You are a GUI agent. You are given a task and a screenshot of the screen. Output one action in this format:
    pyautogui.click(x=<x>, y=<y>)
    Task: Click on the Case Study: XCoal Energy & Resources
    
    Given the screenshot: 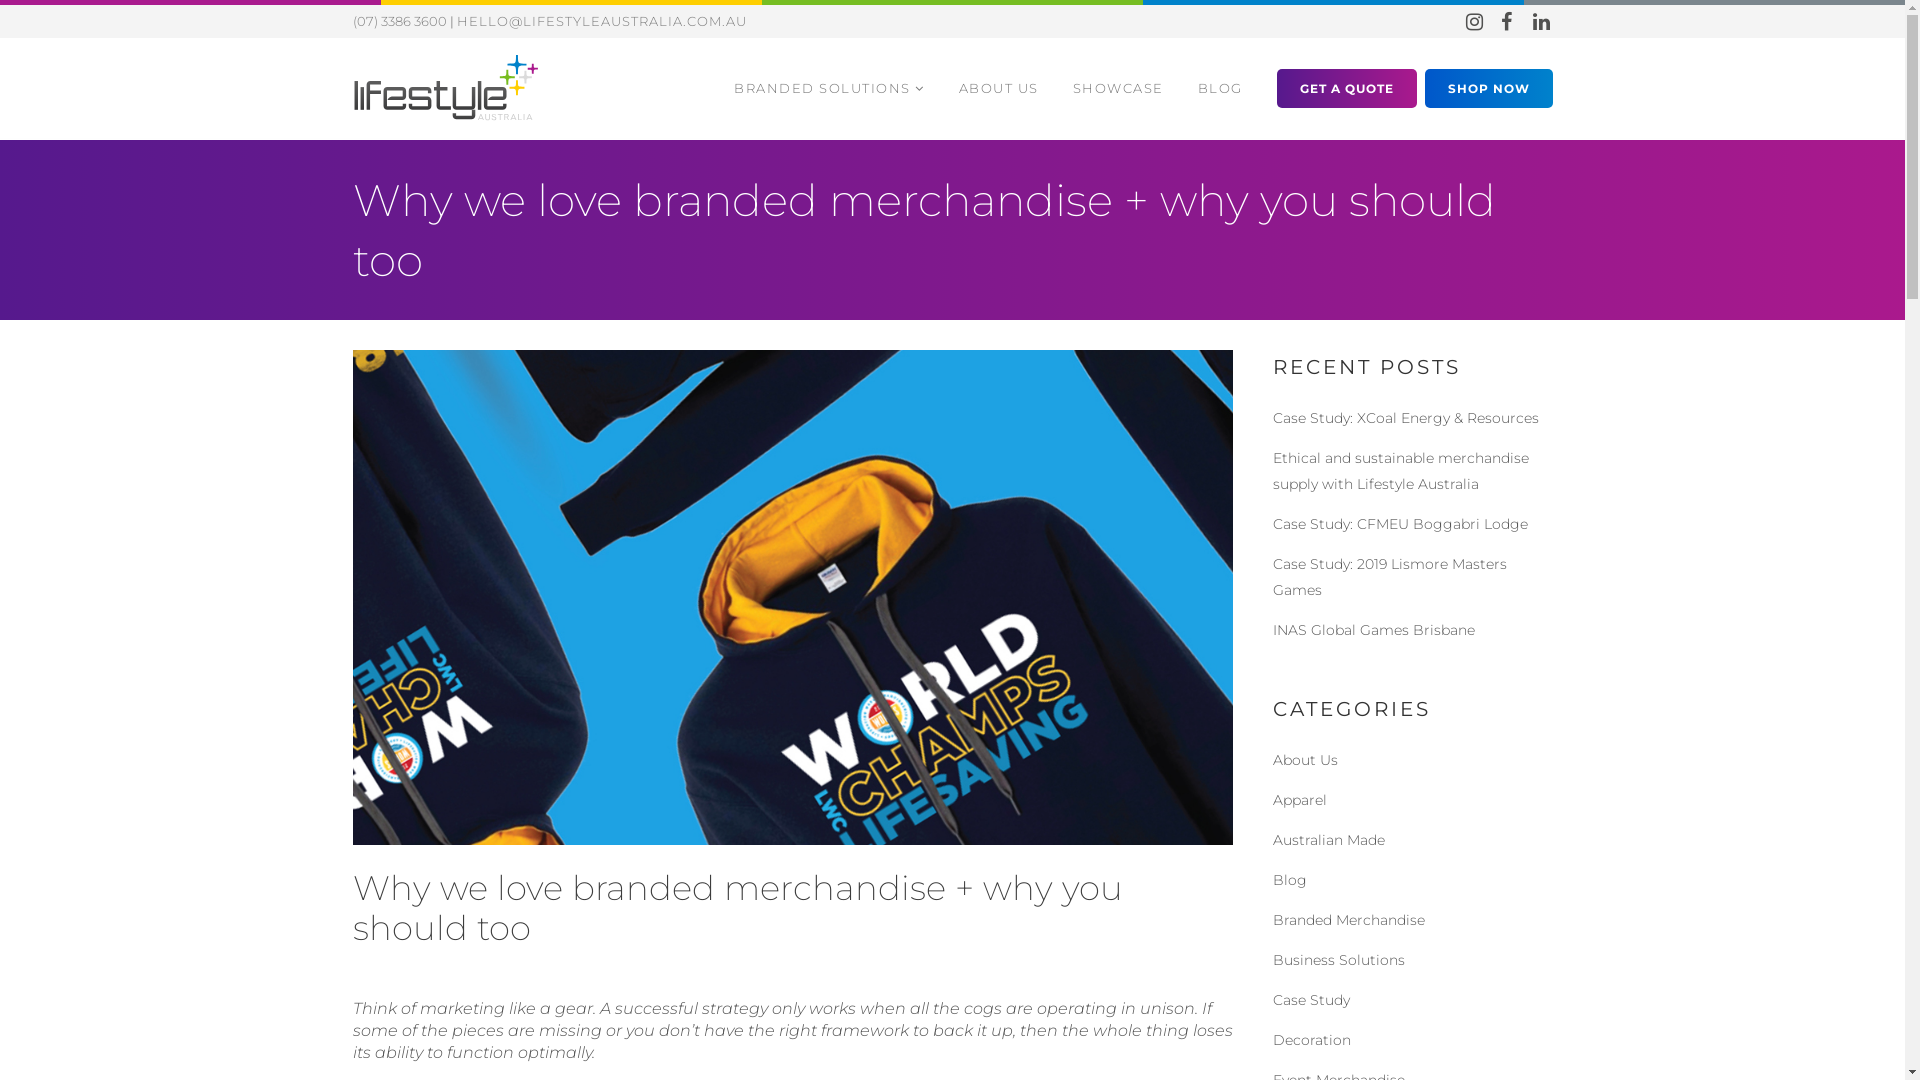 What is the action you would take?
    pyautogui.click(x=1405, y=418)
    